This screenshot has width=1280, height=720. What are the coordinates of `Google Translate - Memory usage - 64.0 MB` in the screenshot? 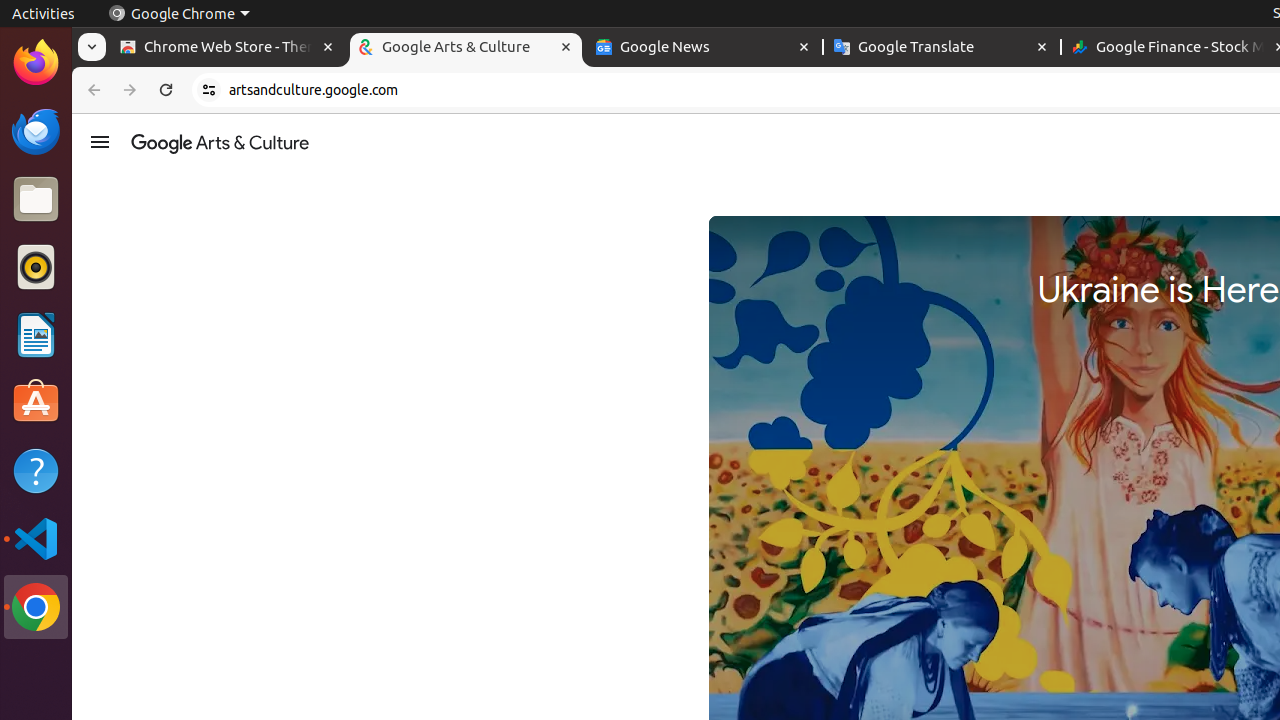 It's located at (942, 48).